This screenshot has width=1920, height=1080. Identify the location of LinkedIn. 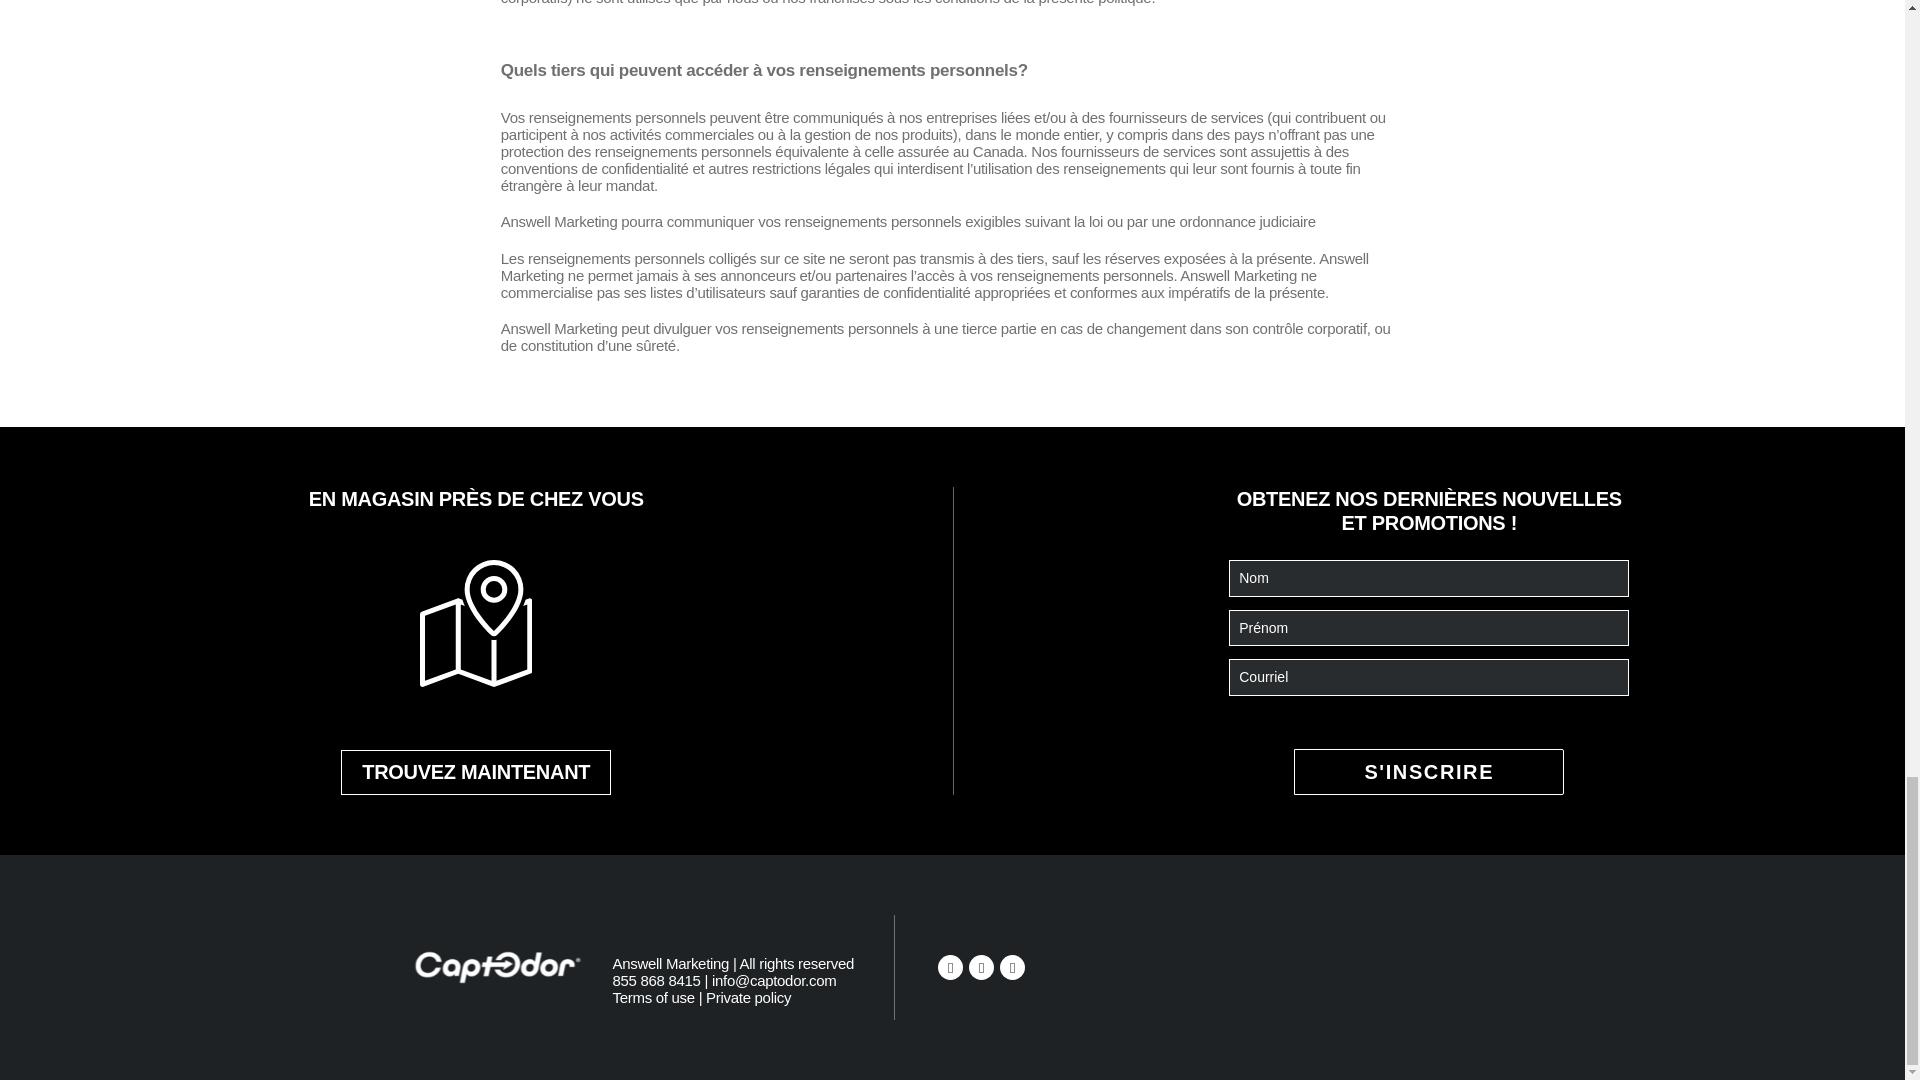
(1012, 966).